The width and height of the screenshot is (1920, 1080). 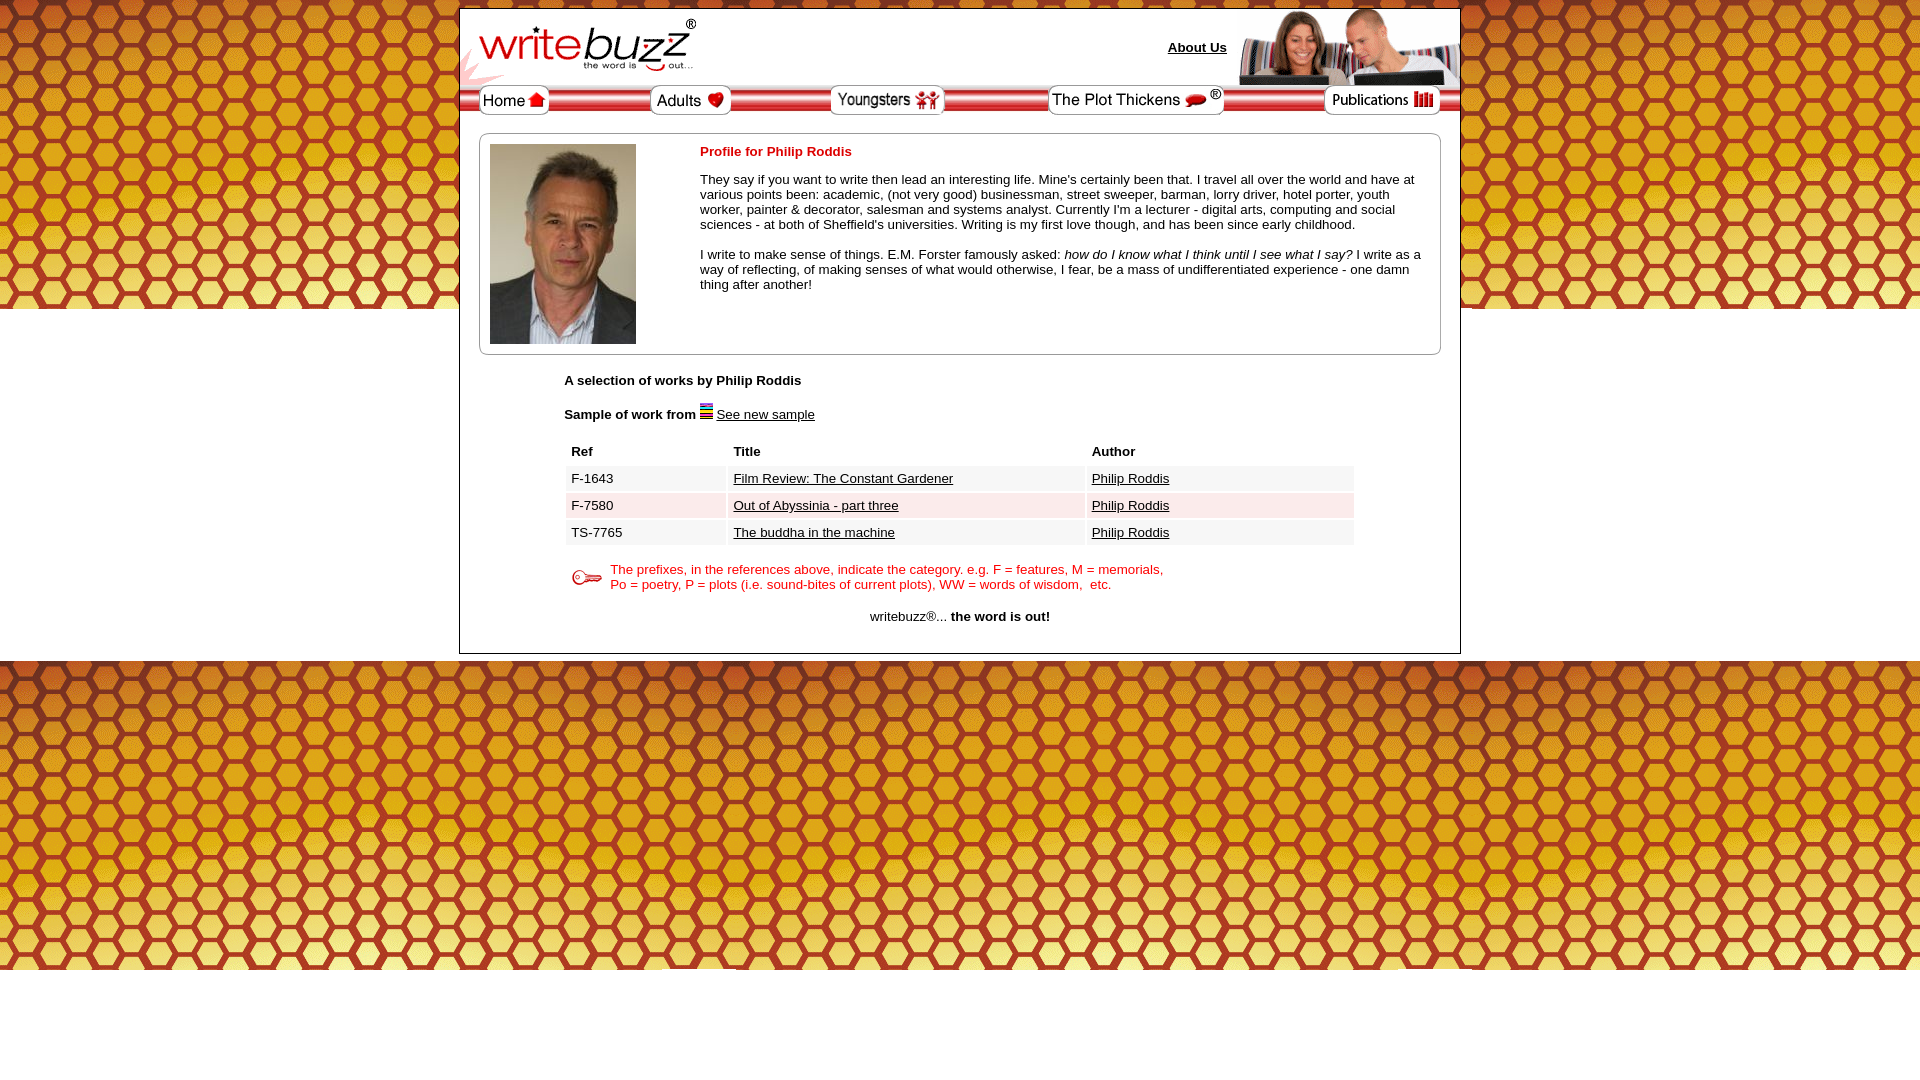 I want to click on Philip Roddis, so click(x=1130, y=478).